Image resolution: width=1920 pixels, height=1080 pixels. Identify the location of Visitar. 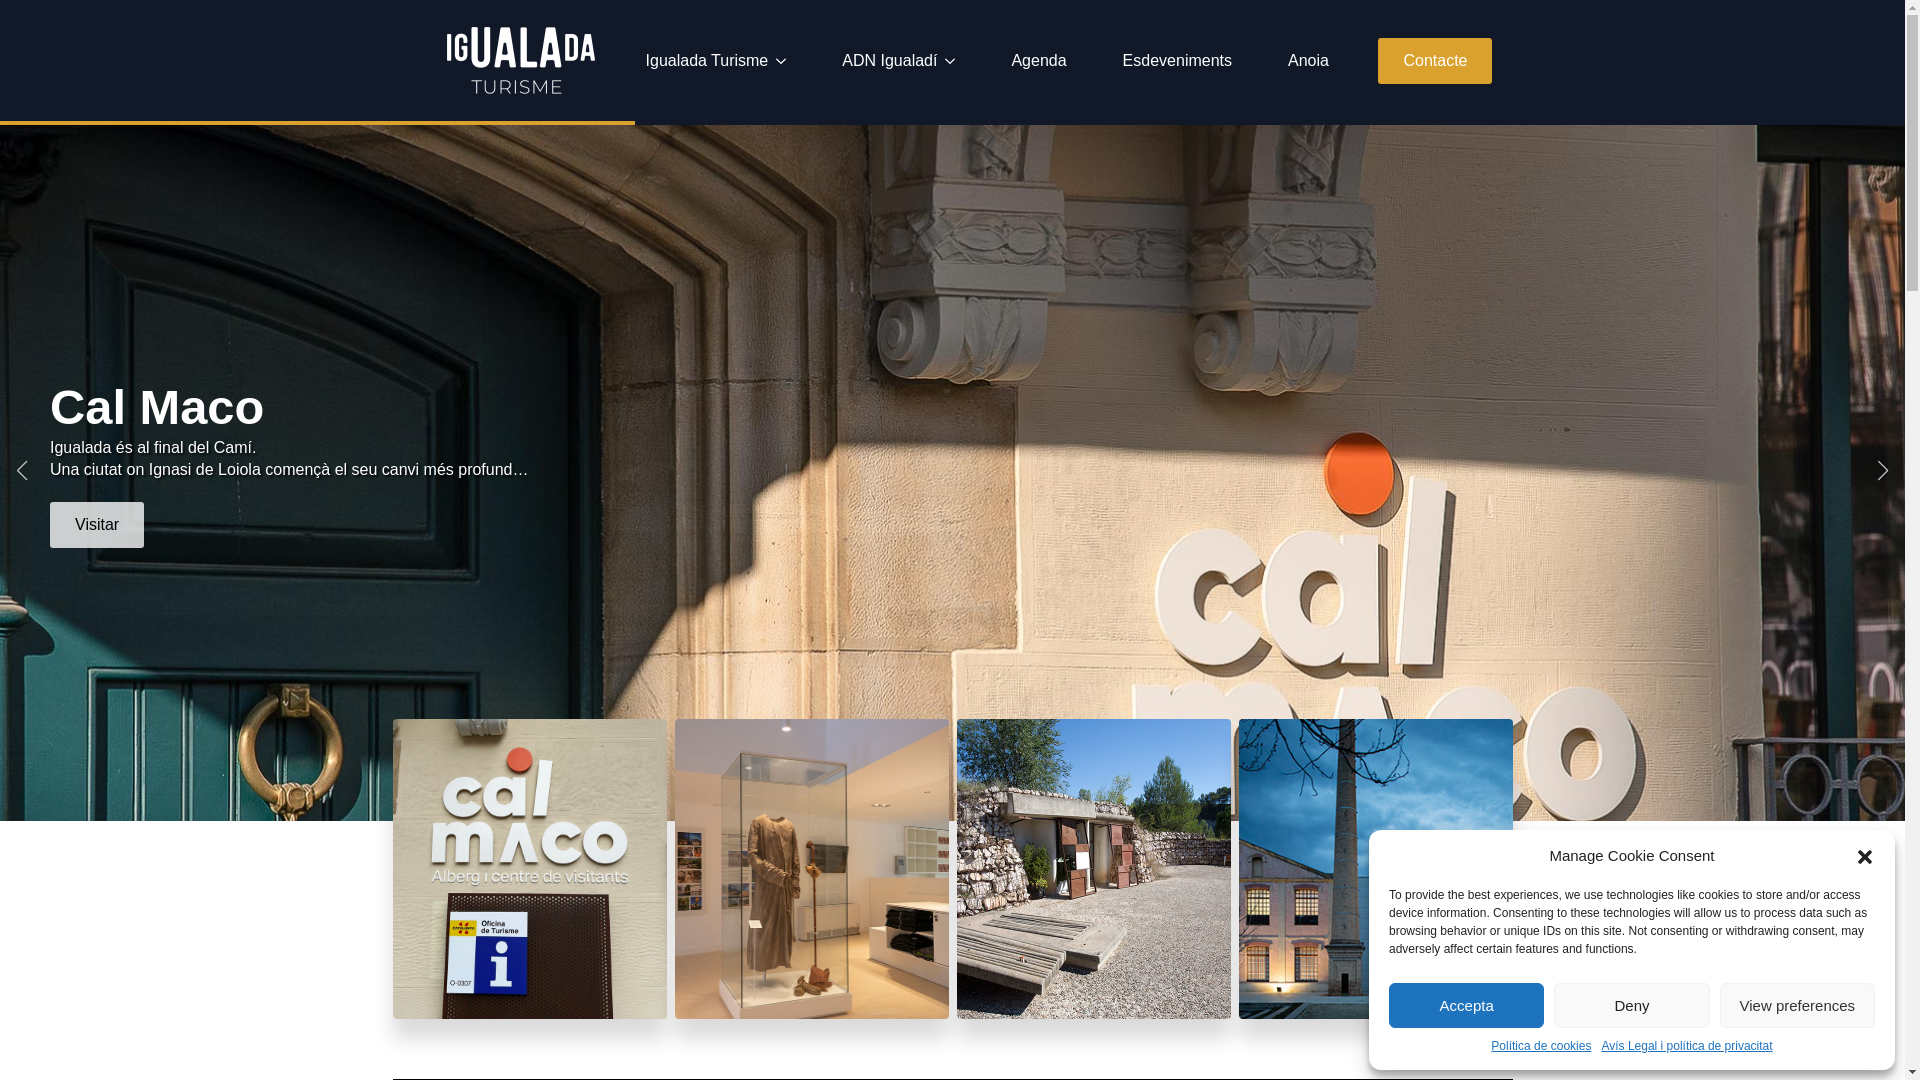
(97, 525).